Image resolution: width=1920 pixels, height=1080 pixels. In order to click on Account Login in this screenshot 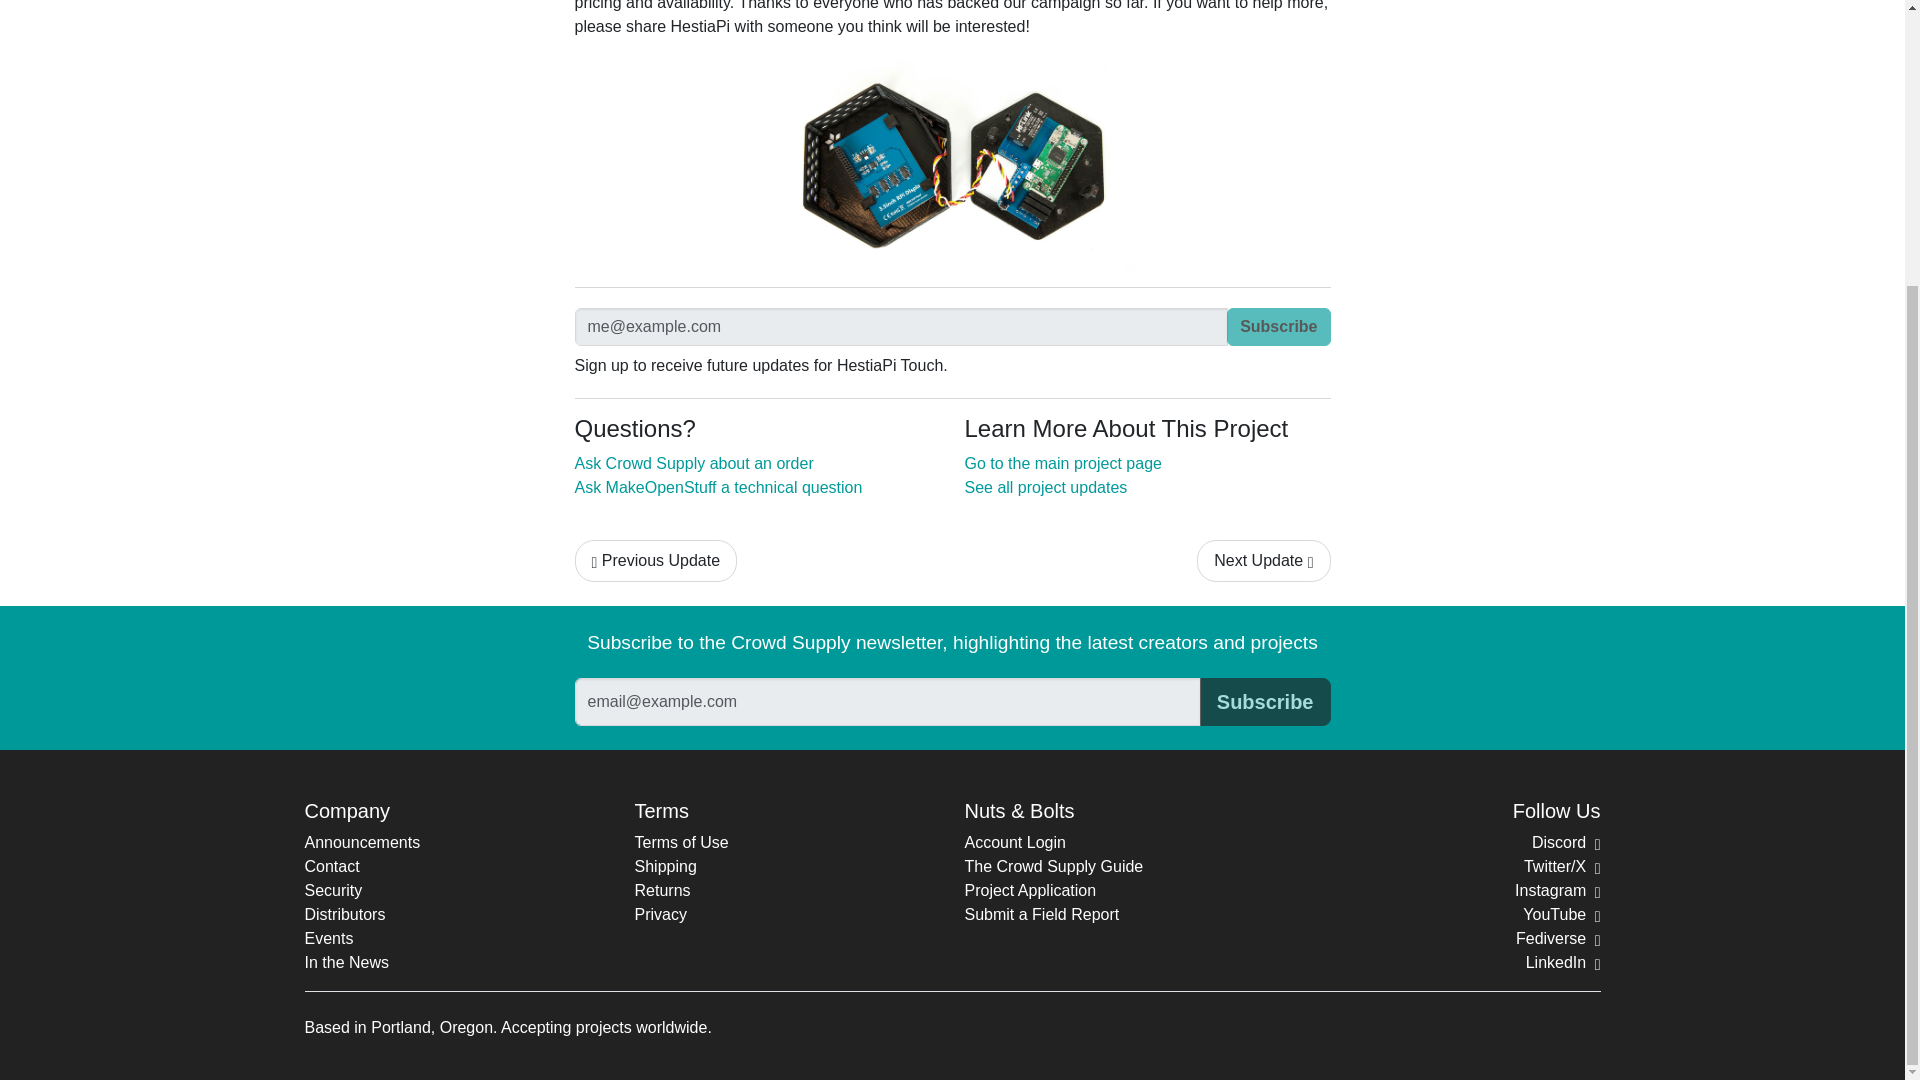, I will do `click(1014, 842)`.